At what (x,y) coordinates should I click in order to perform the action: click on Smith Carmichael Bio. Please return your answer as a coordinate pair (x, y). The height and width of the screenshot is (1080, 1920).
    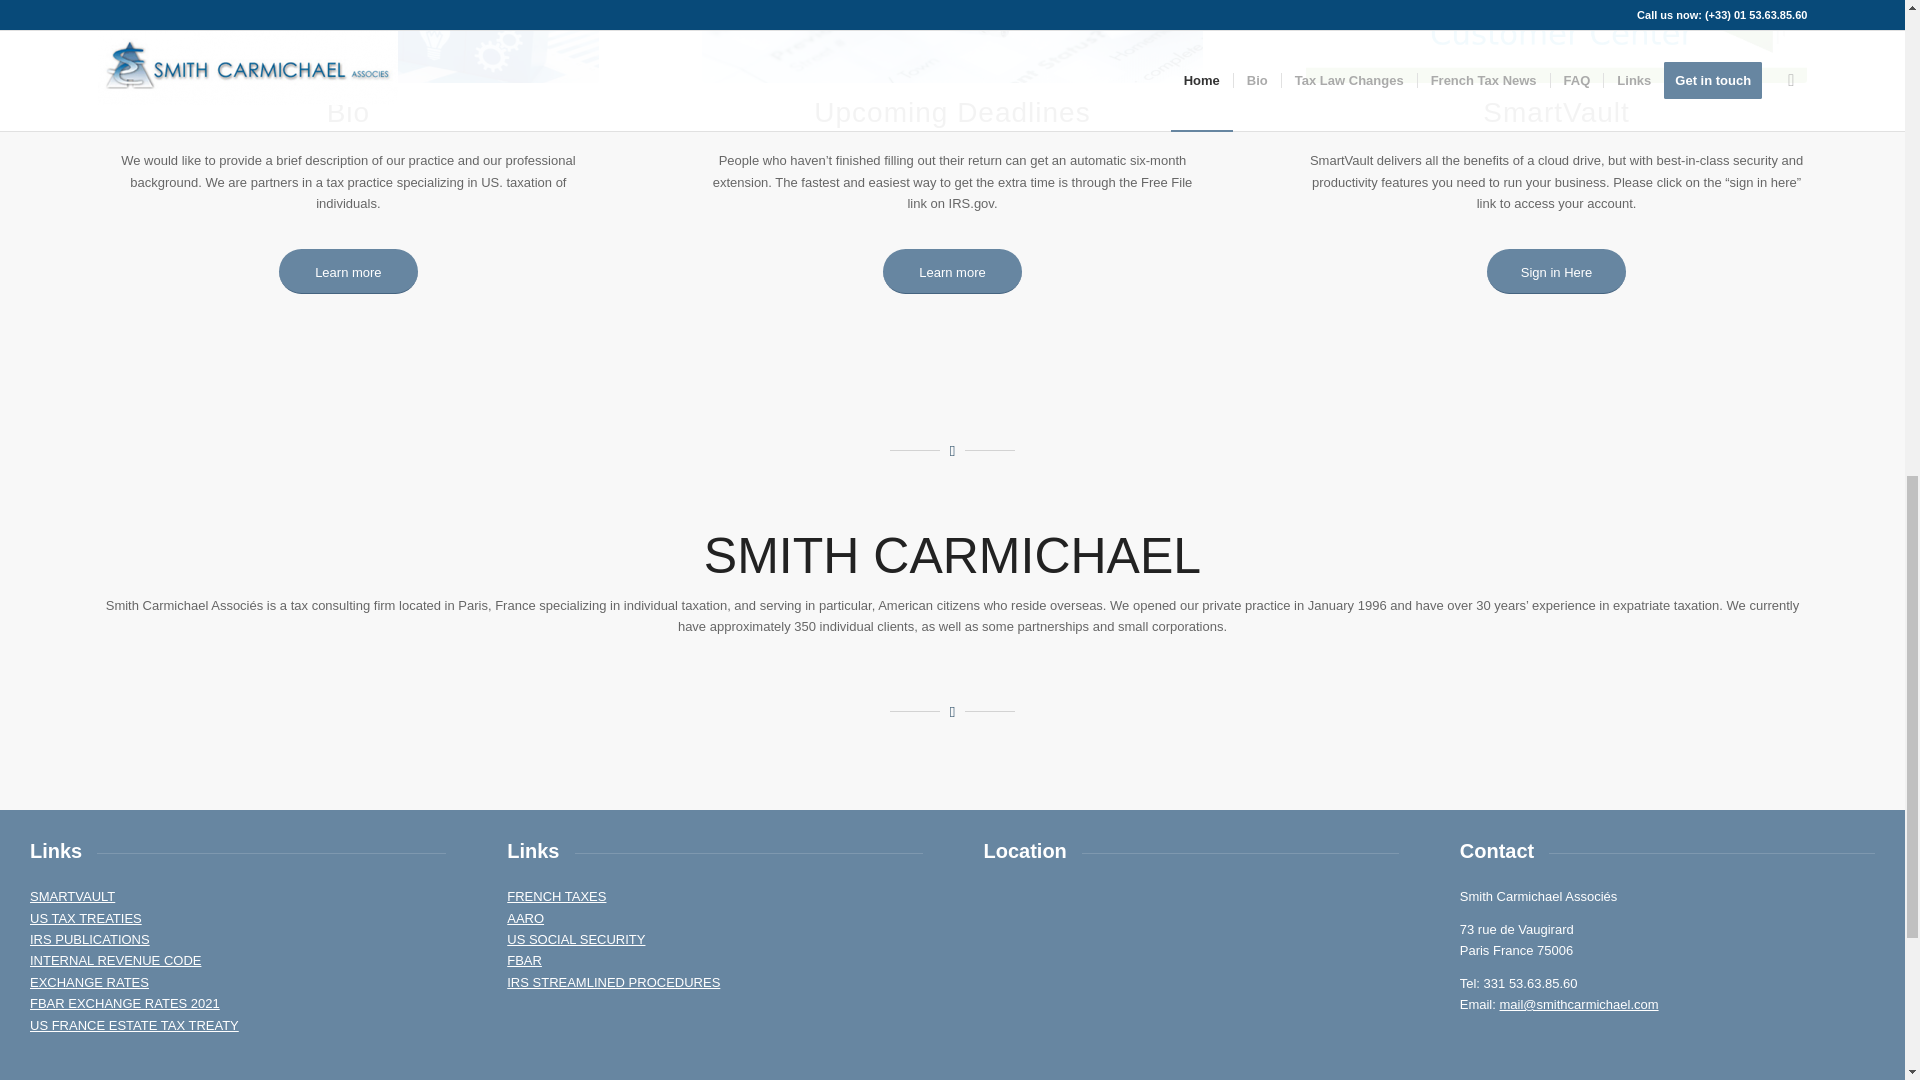
    Looking at the image, I should click on (348, 42).